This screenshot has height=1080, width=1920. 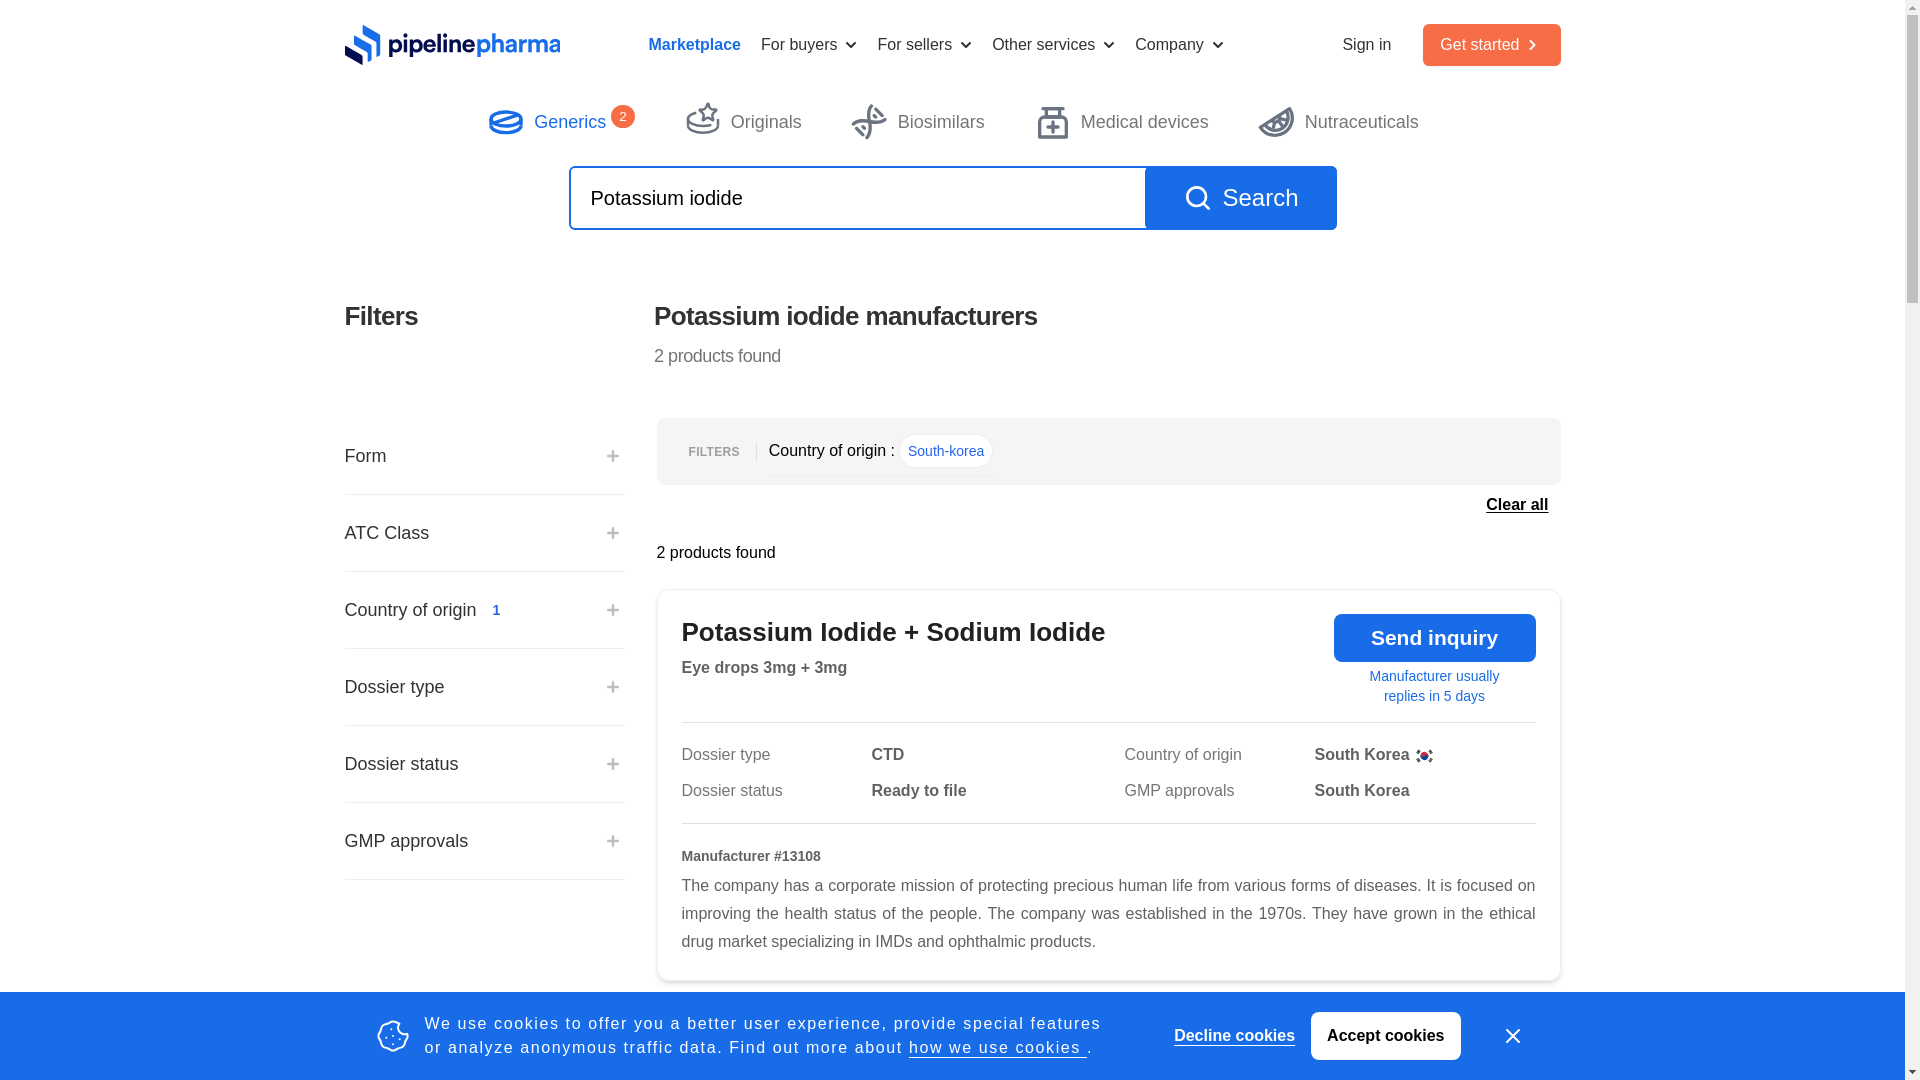 What do you see at coordinates (1424, 756) in the screenshot?
I see `South korea` at bounding box center [1424, 756].